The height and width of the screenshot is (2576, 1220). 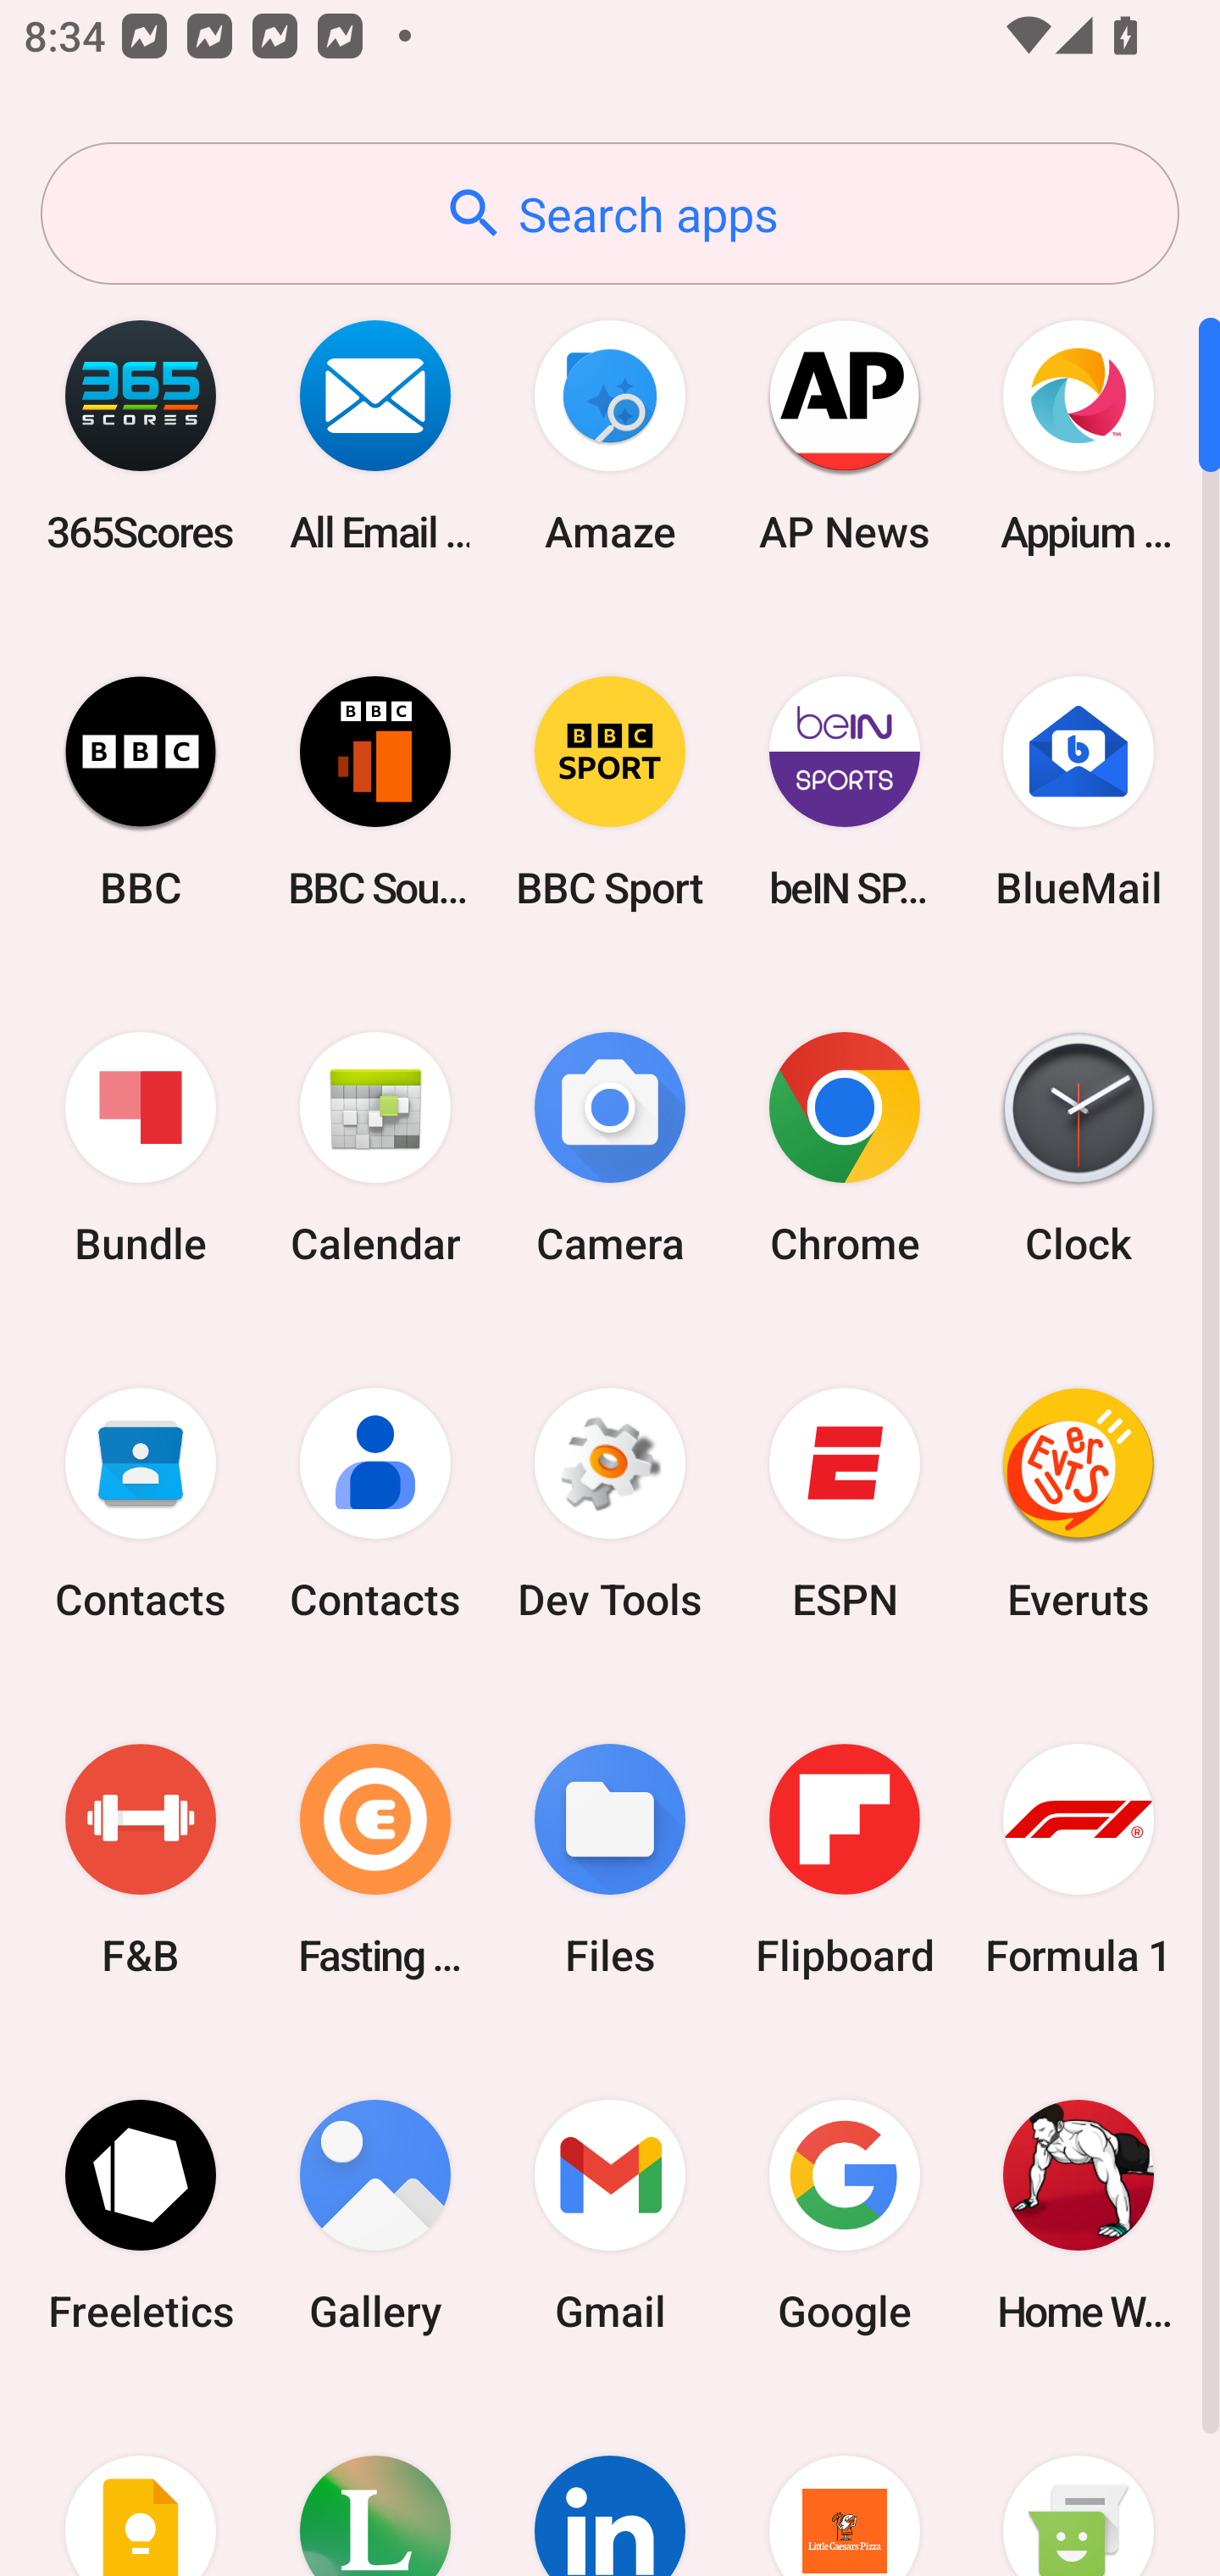 I want to click on Little Caesars Pizza, so click(x=844, y=2484).